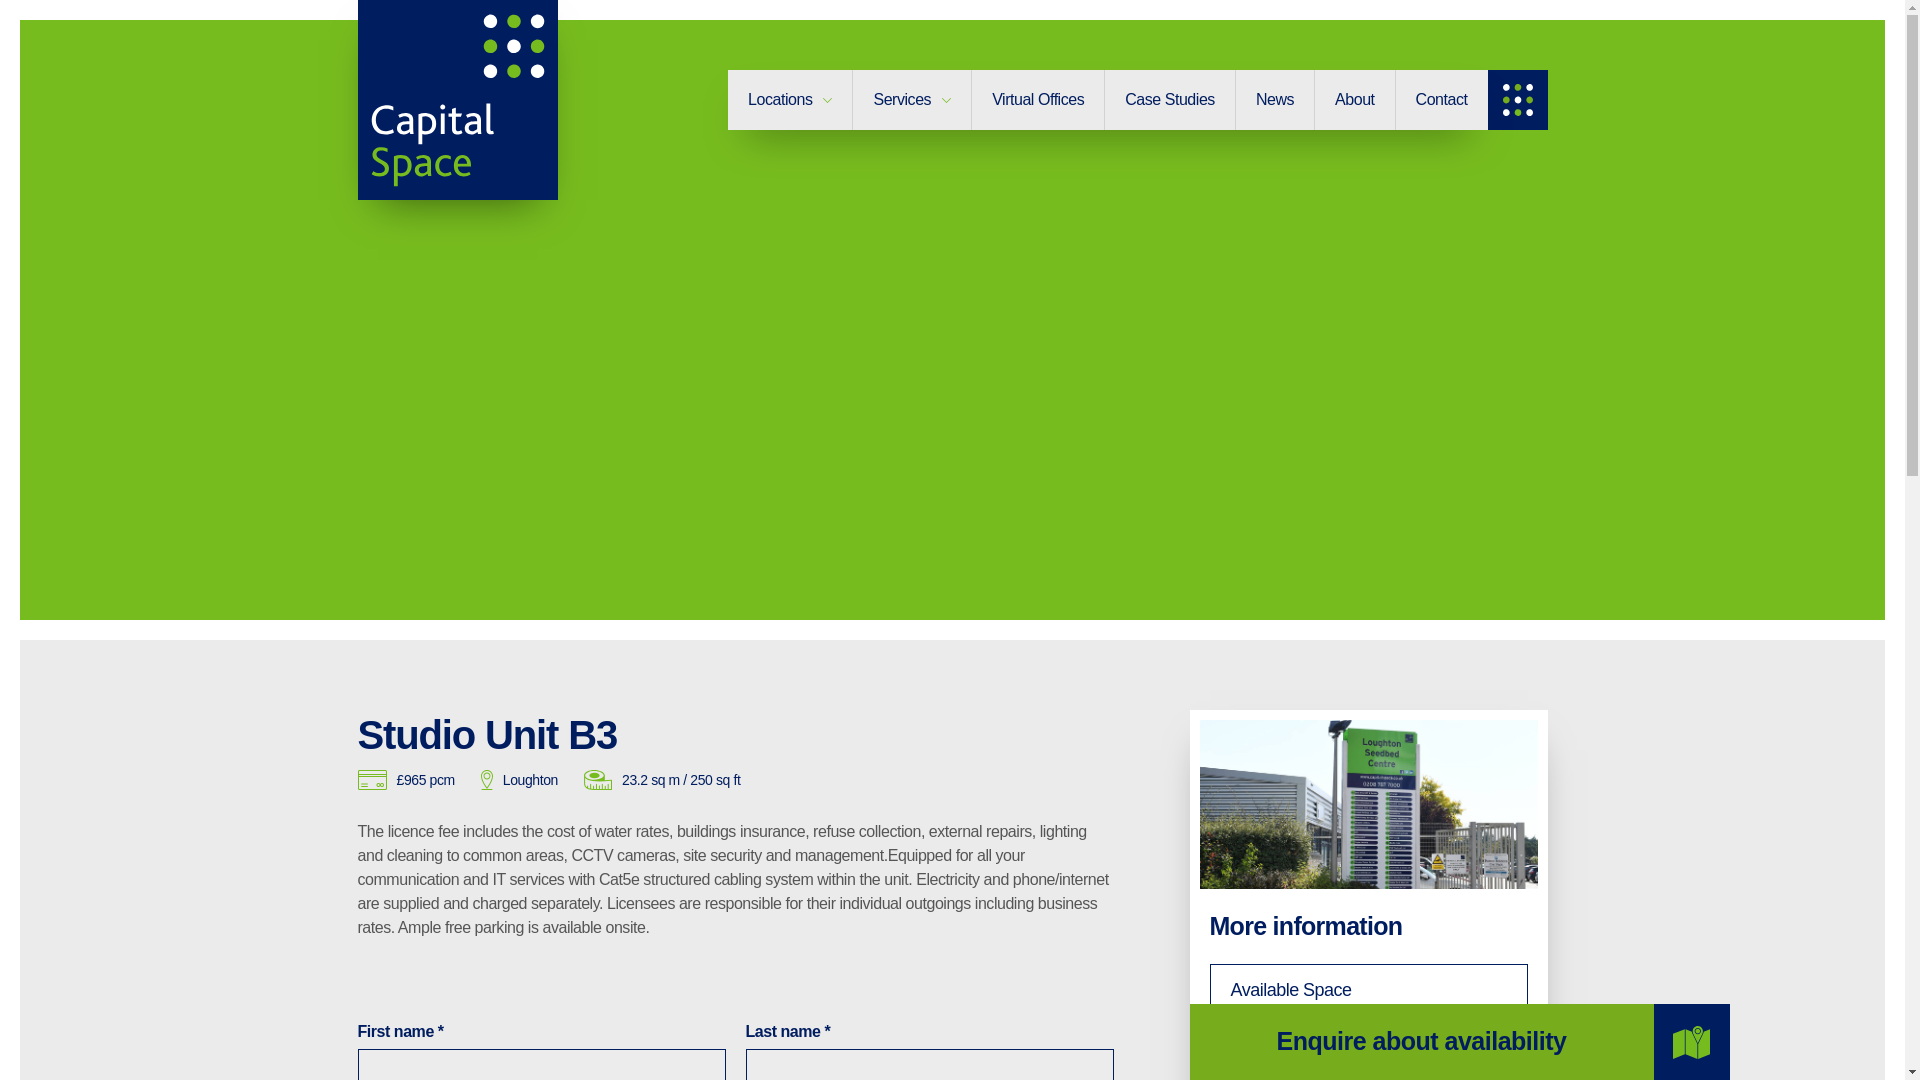 This screenshot has width=1920, height=1080. Describe the element at coordinates (912, 100) in the screenshot. I see `Services` at that location.